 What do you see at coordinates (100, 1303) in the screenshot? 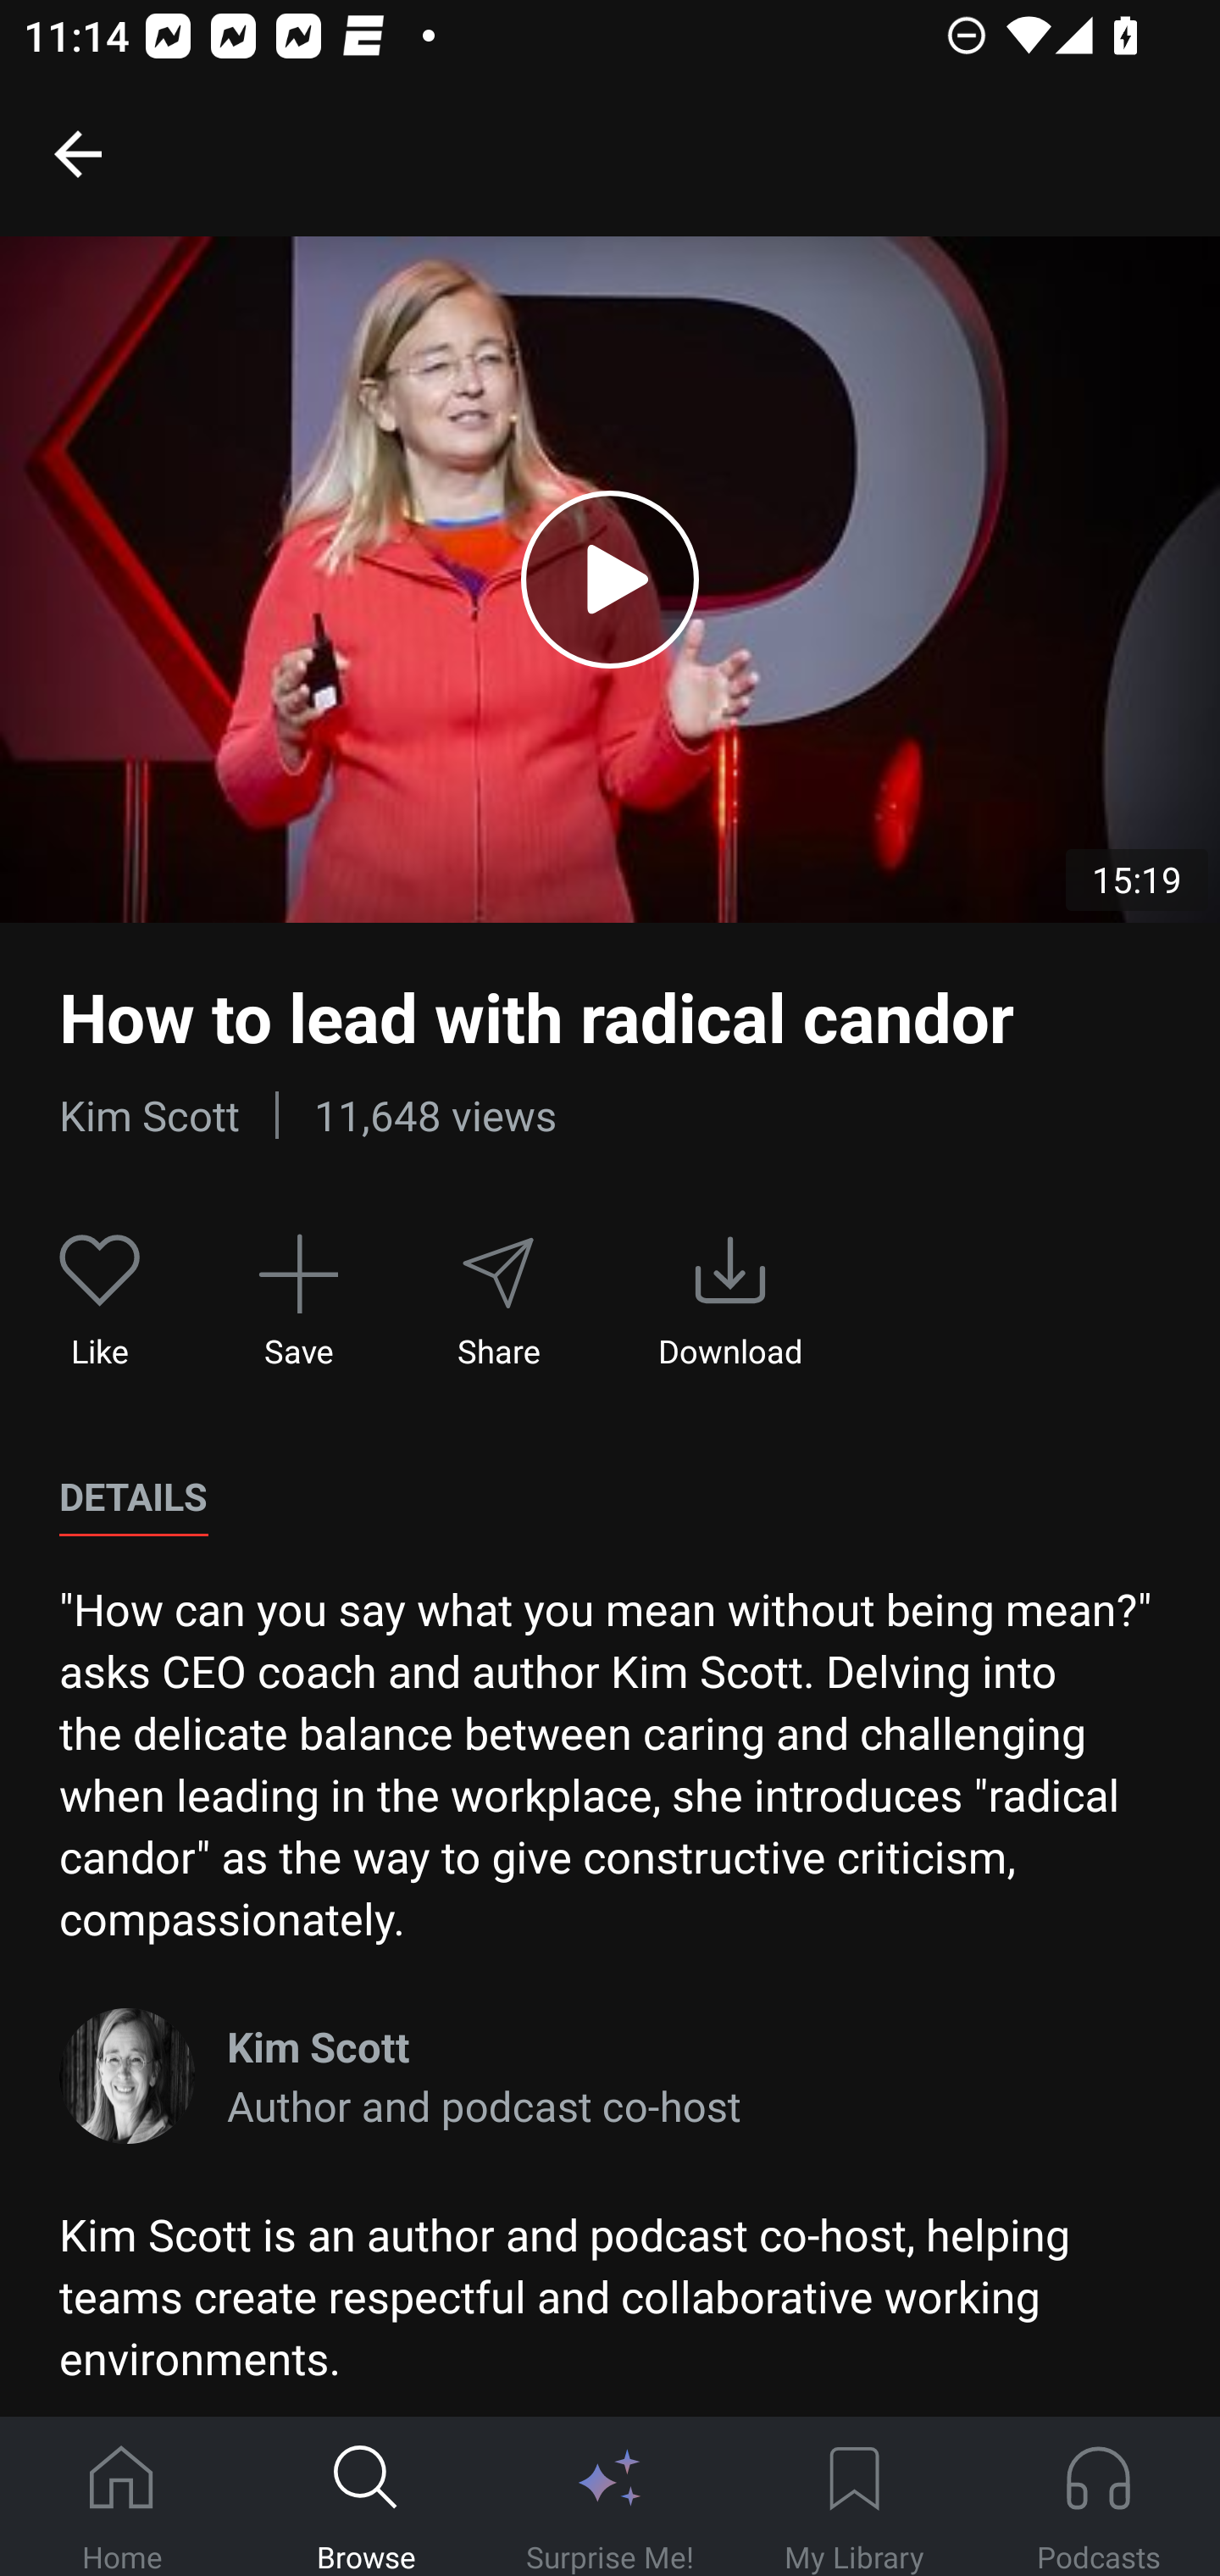
I see `Like` at bounding box center [100, 1303].